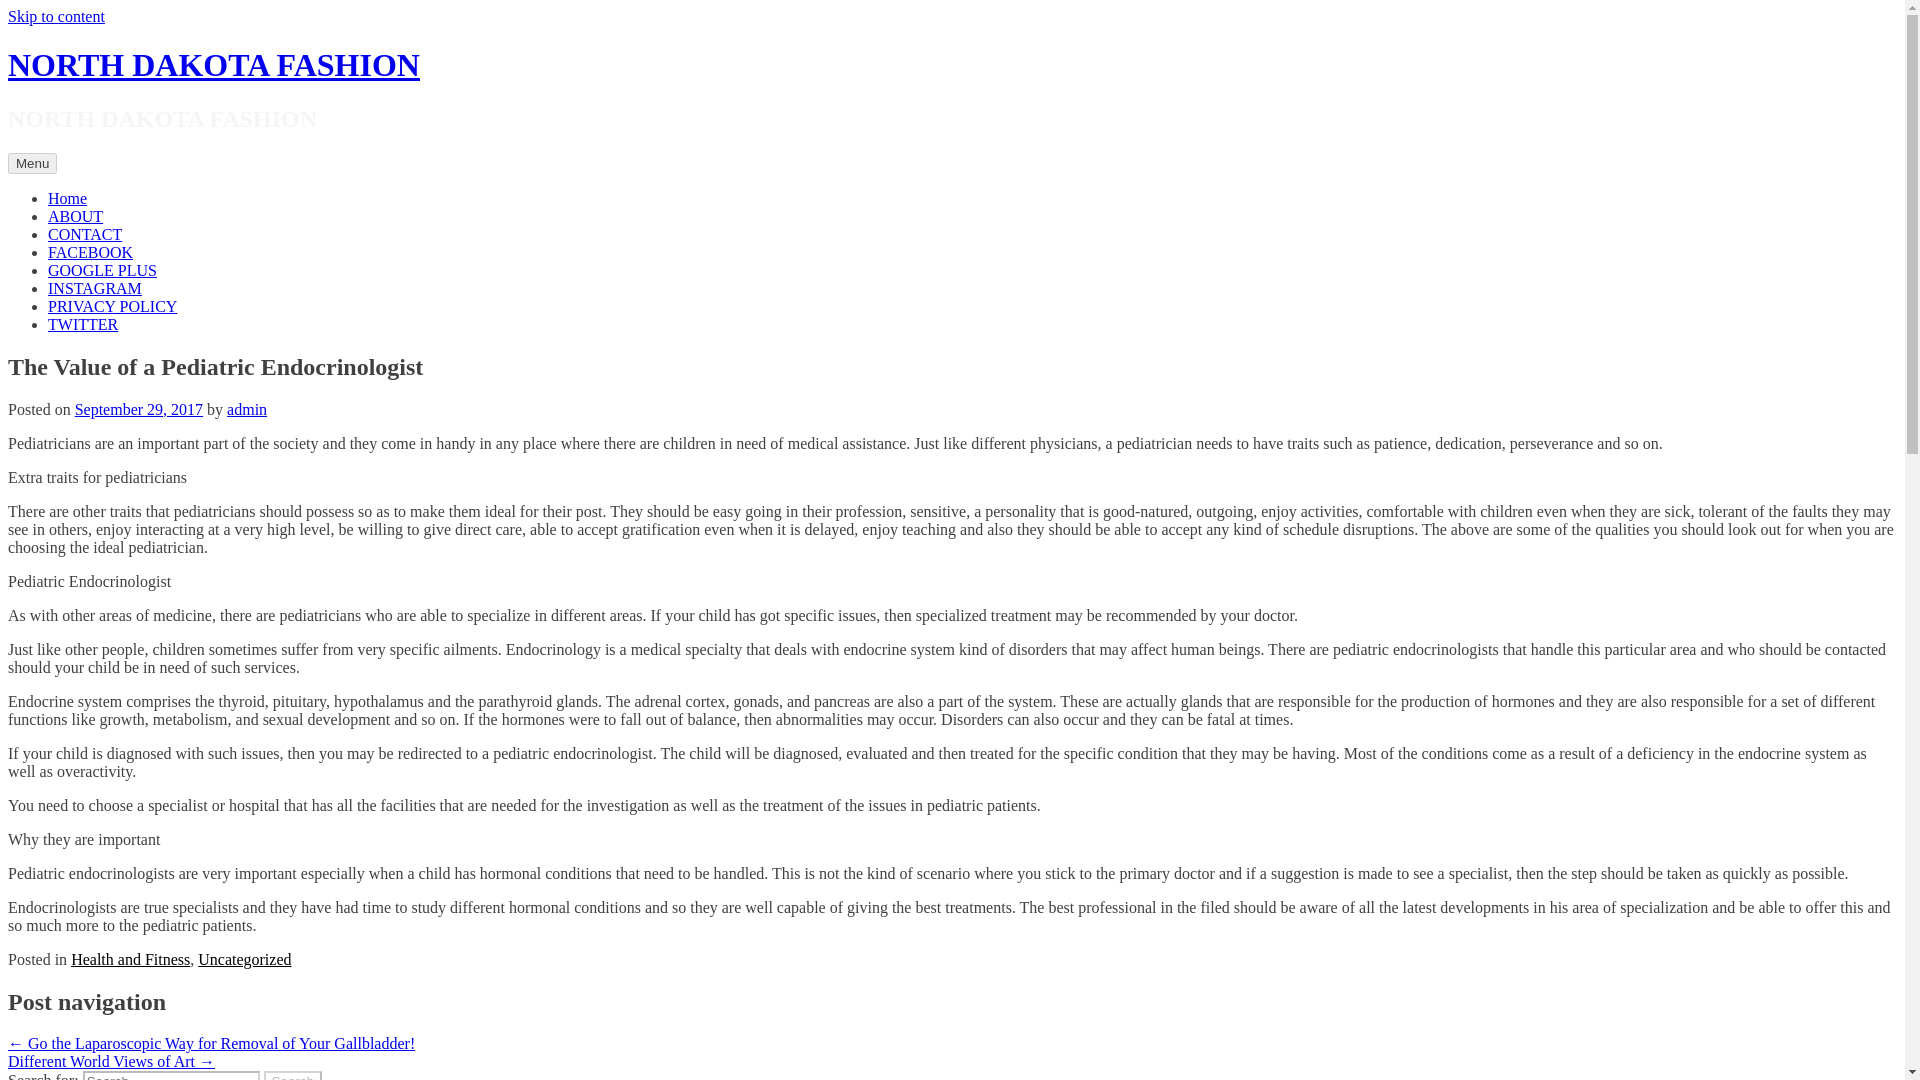 This screenshot has width=1920, height=1080. What do you see at coordinates (56, 16) in the screenshot?
I see `Skip to content` at bounding box center [56, 16].